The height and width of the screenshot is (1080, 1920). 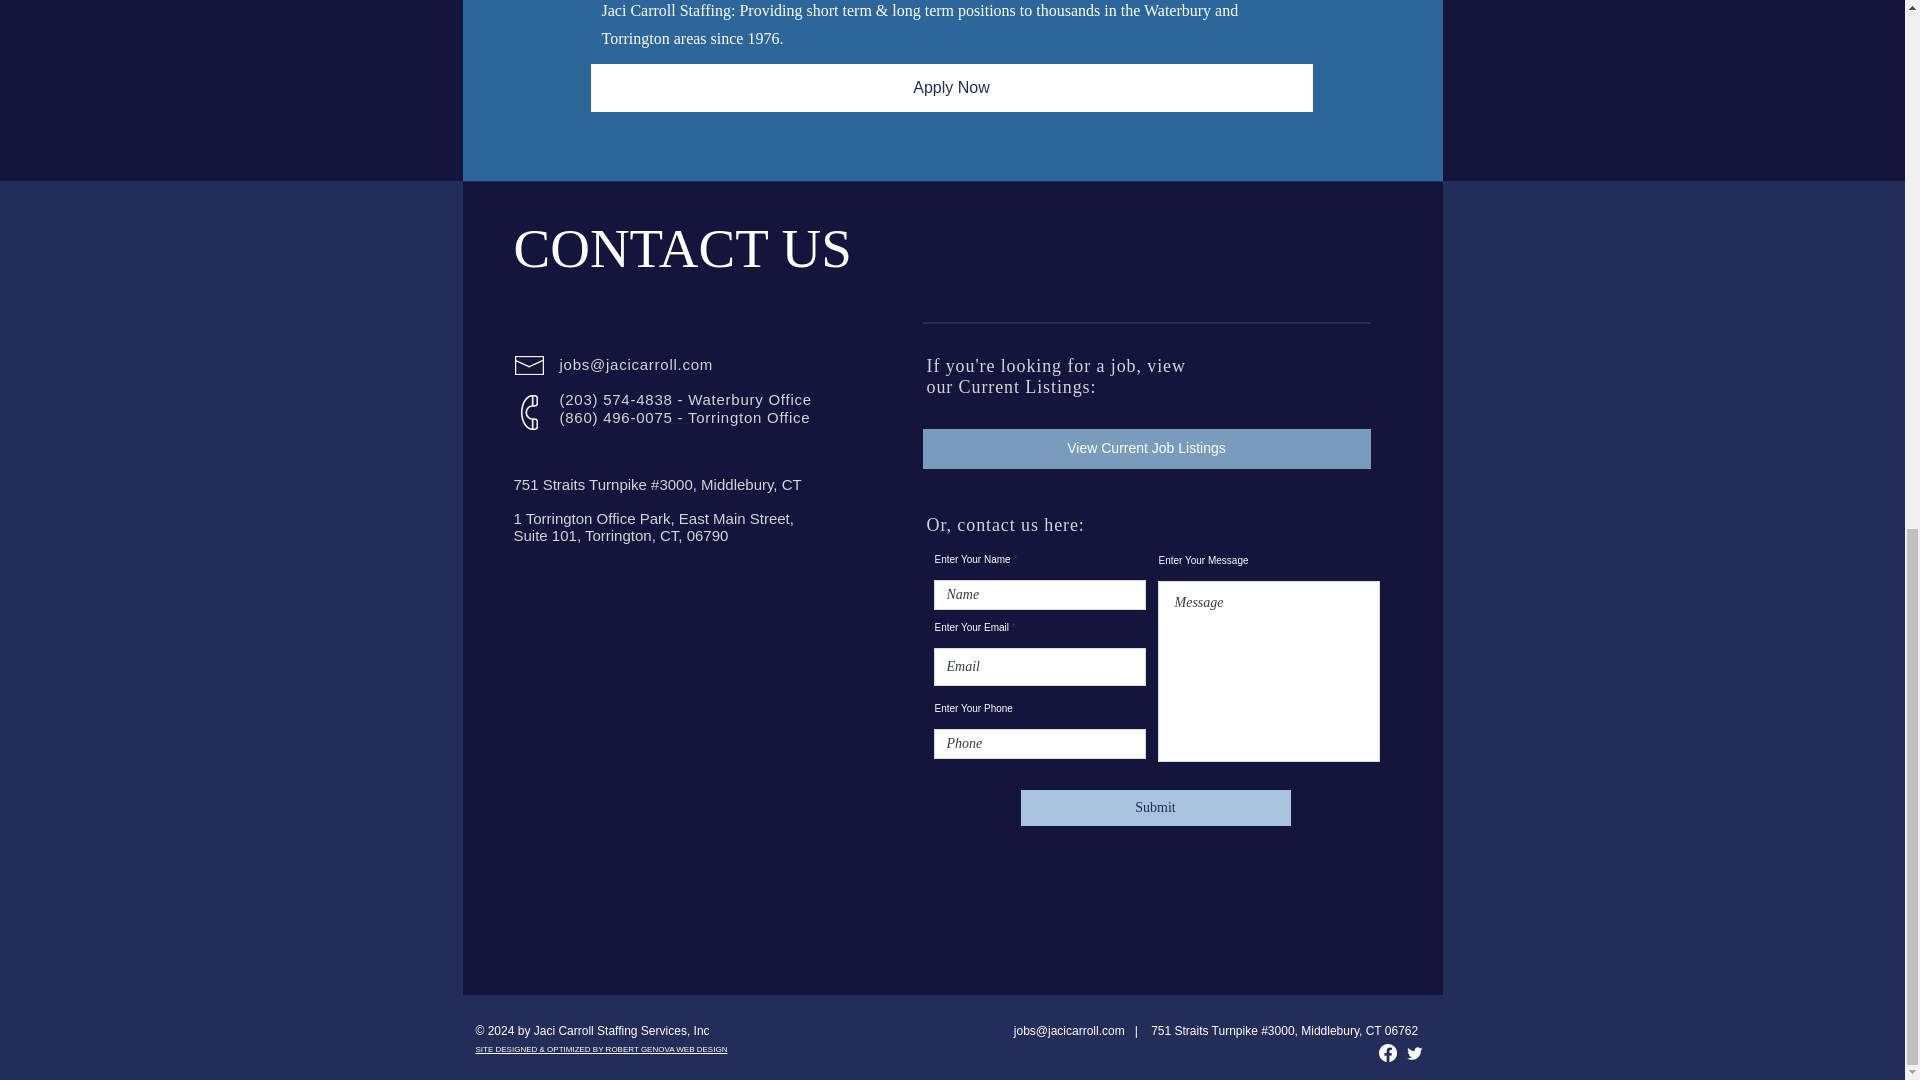 I want to click on Submit, so click(x=1154, y=808).